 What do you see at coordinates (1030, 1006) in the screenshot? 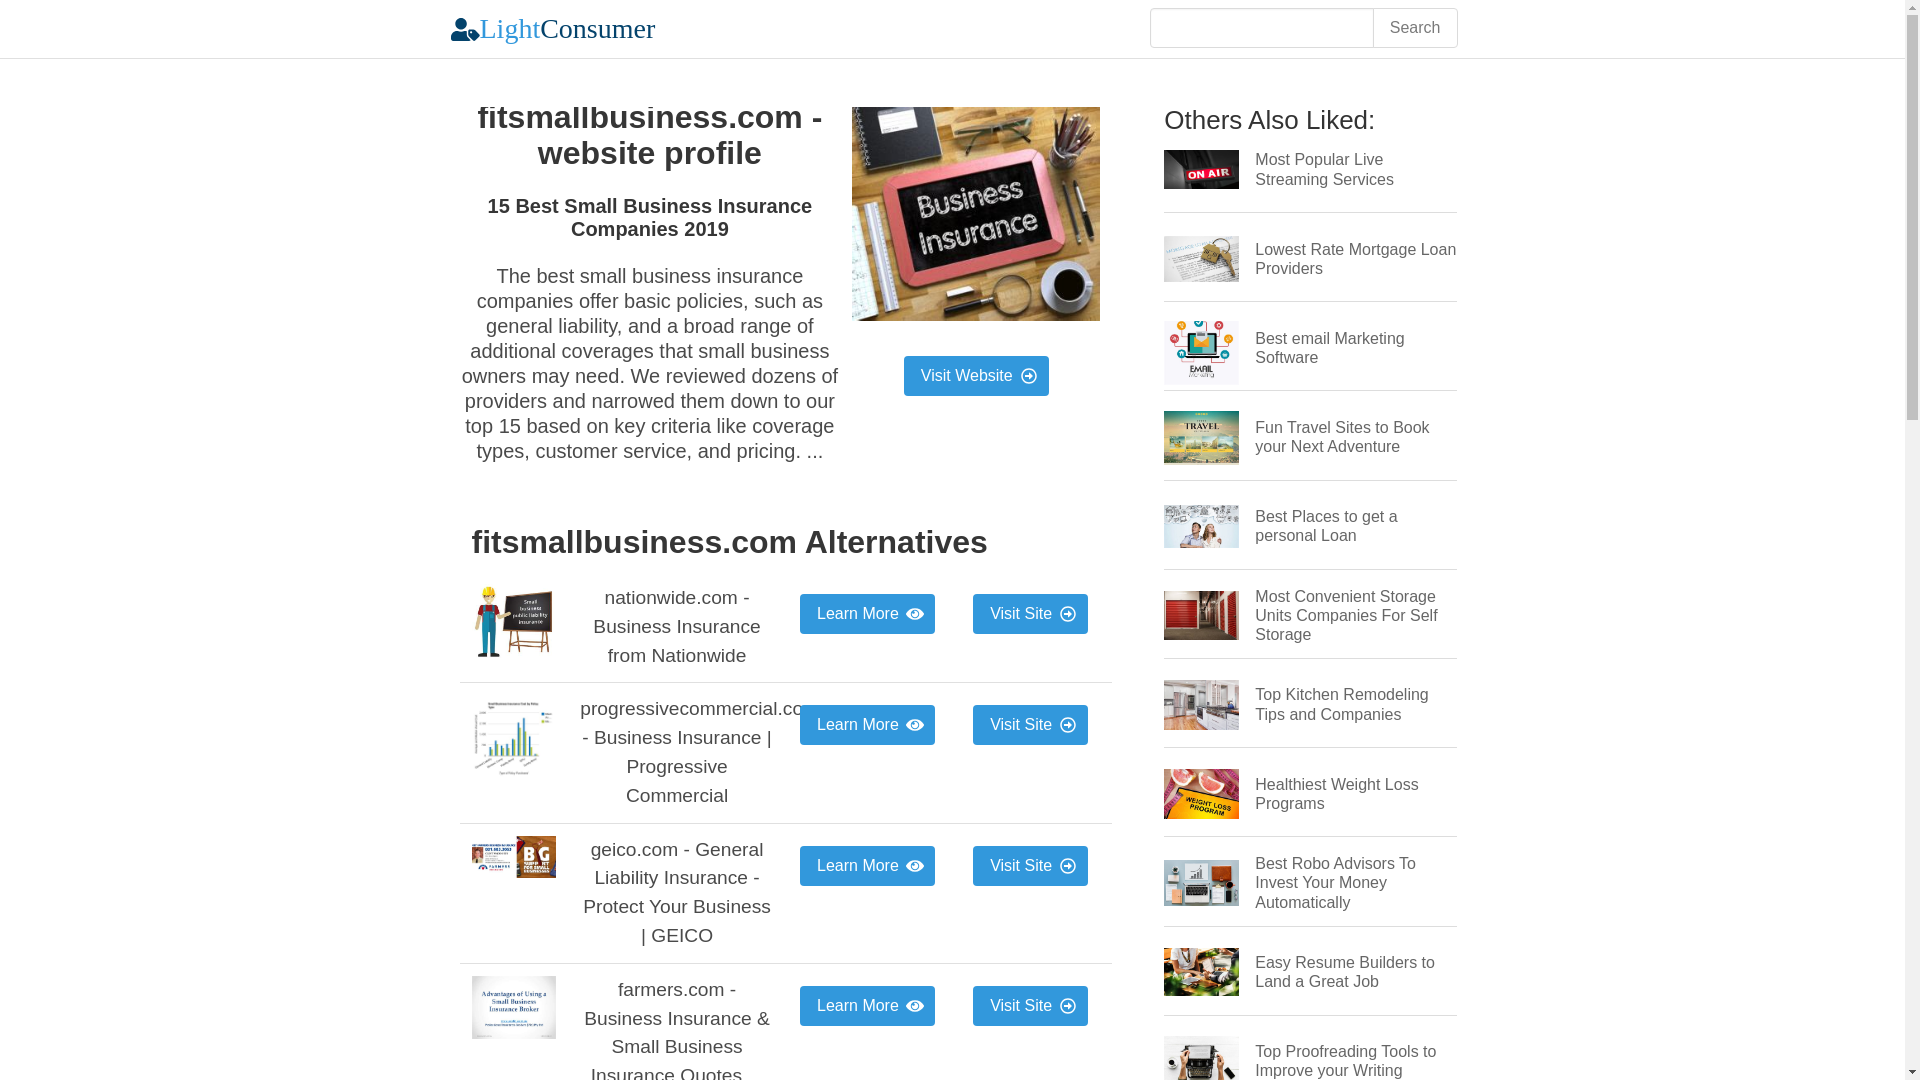
I see `Visit Site` at bounding box center [1030, 1006].